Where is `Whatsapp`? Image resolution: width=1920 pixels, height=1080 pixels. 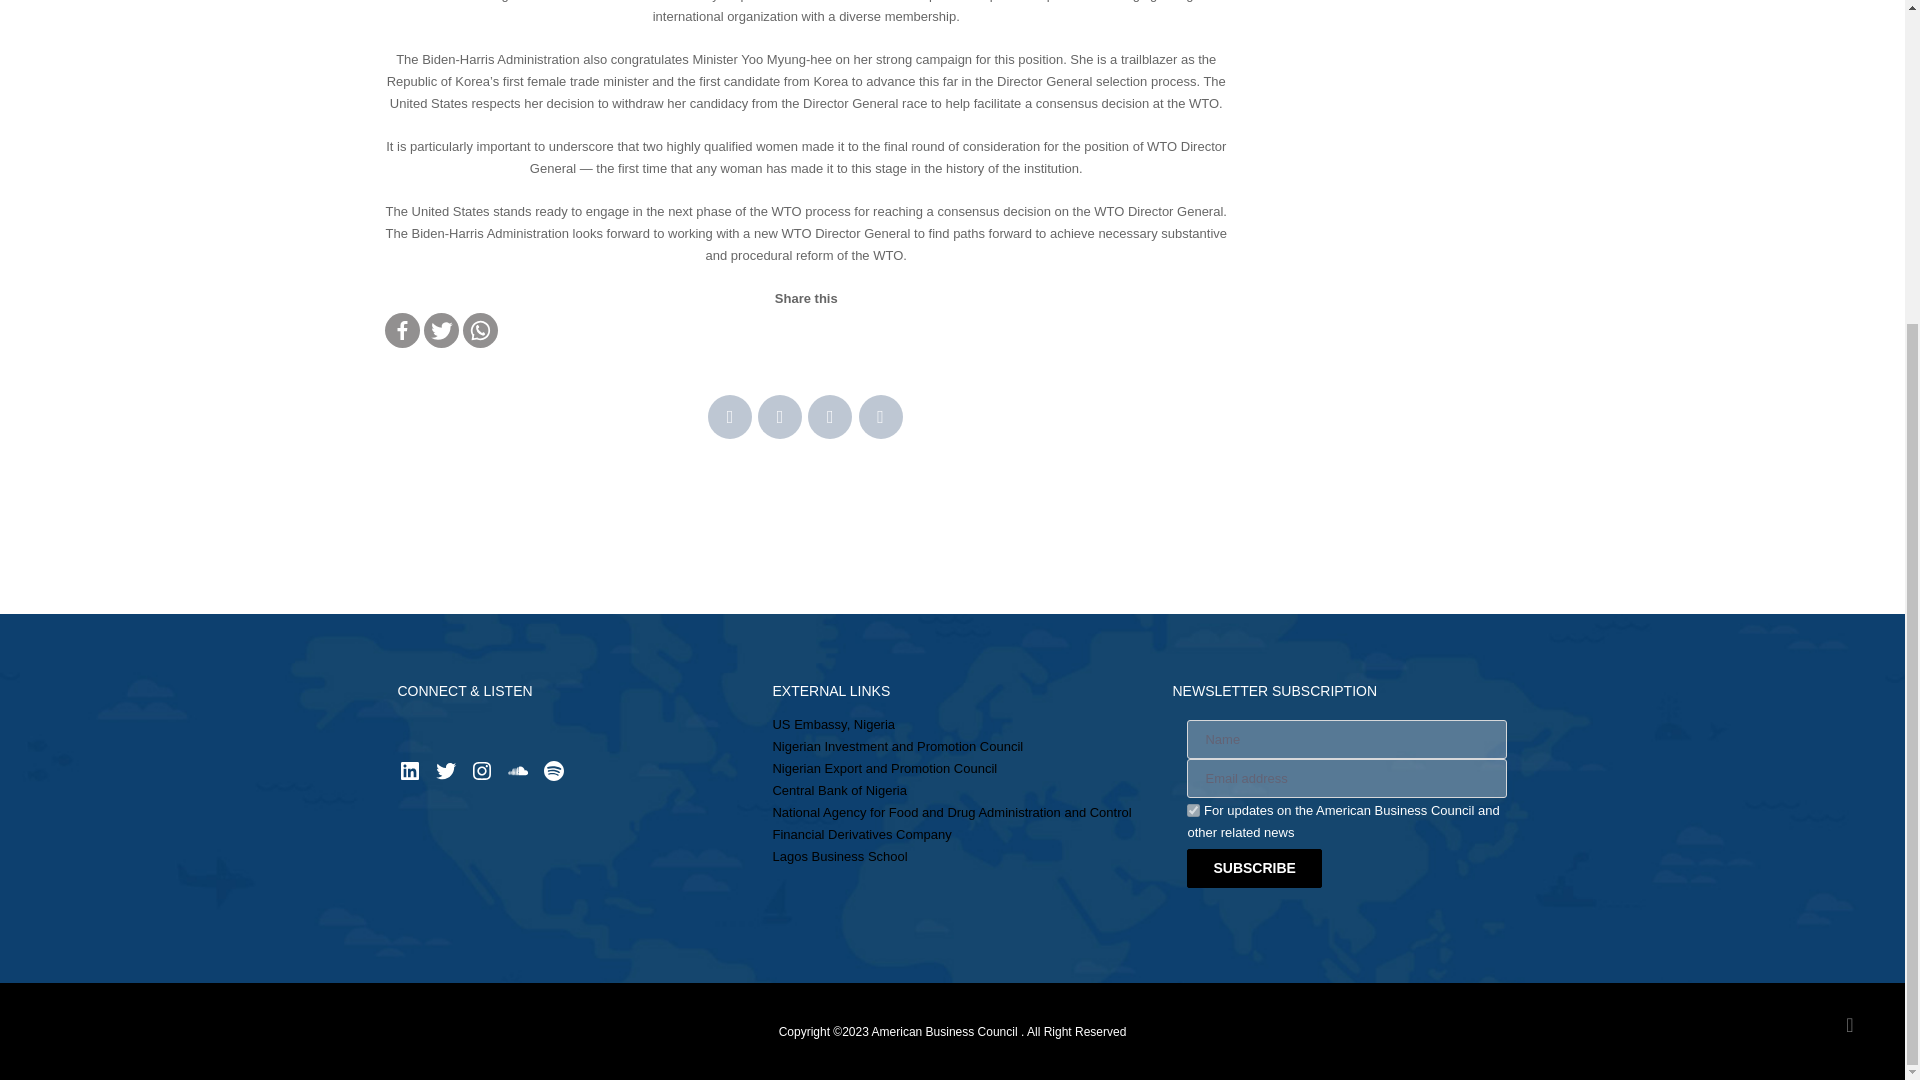 Whatsapp is located at coordinates (480, 330).